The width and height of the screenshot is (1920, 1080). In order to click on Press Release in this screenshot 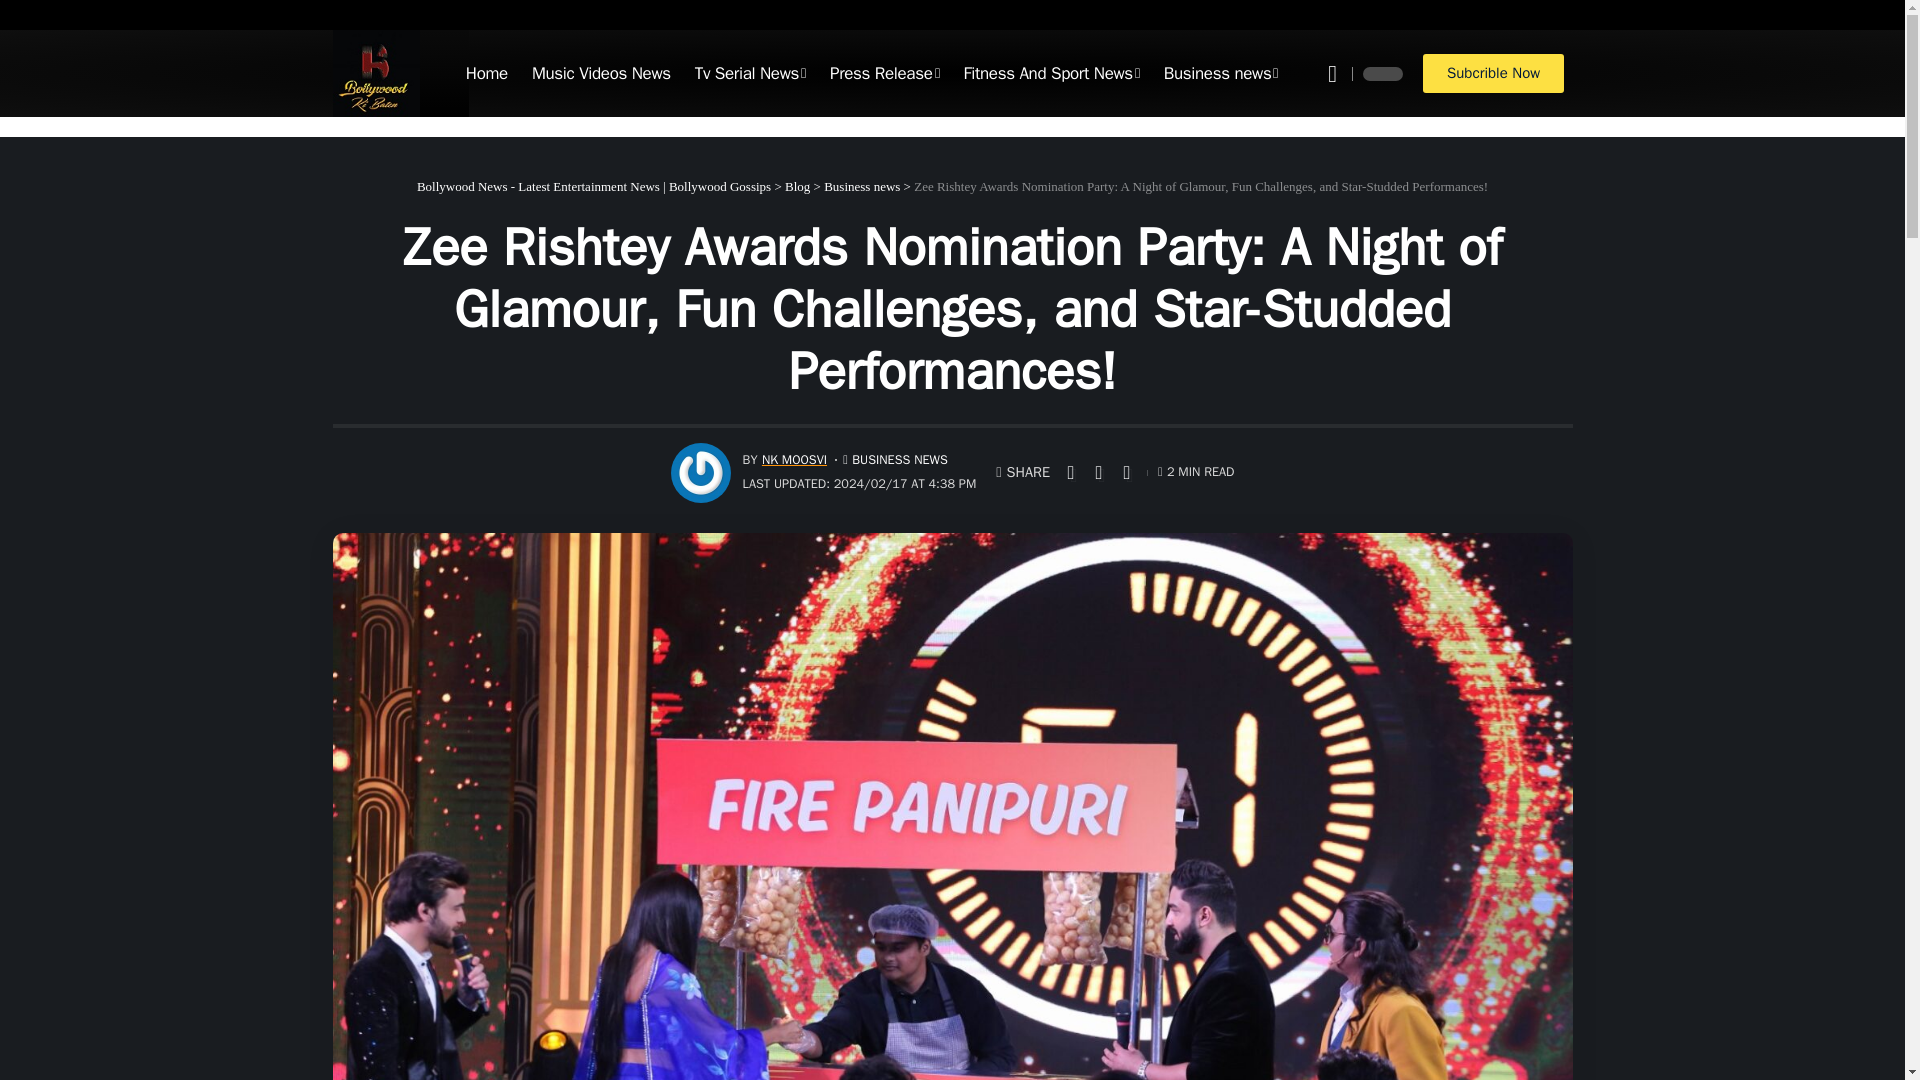, I will do `click(884, 74)`.